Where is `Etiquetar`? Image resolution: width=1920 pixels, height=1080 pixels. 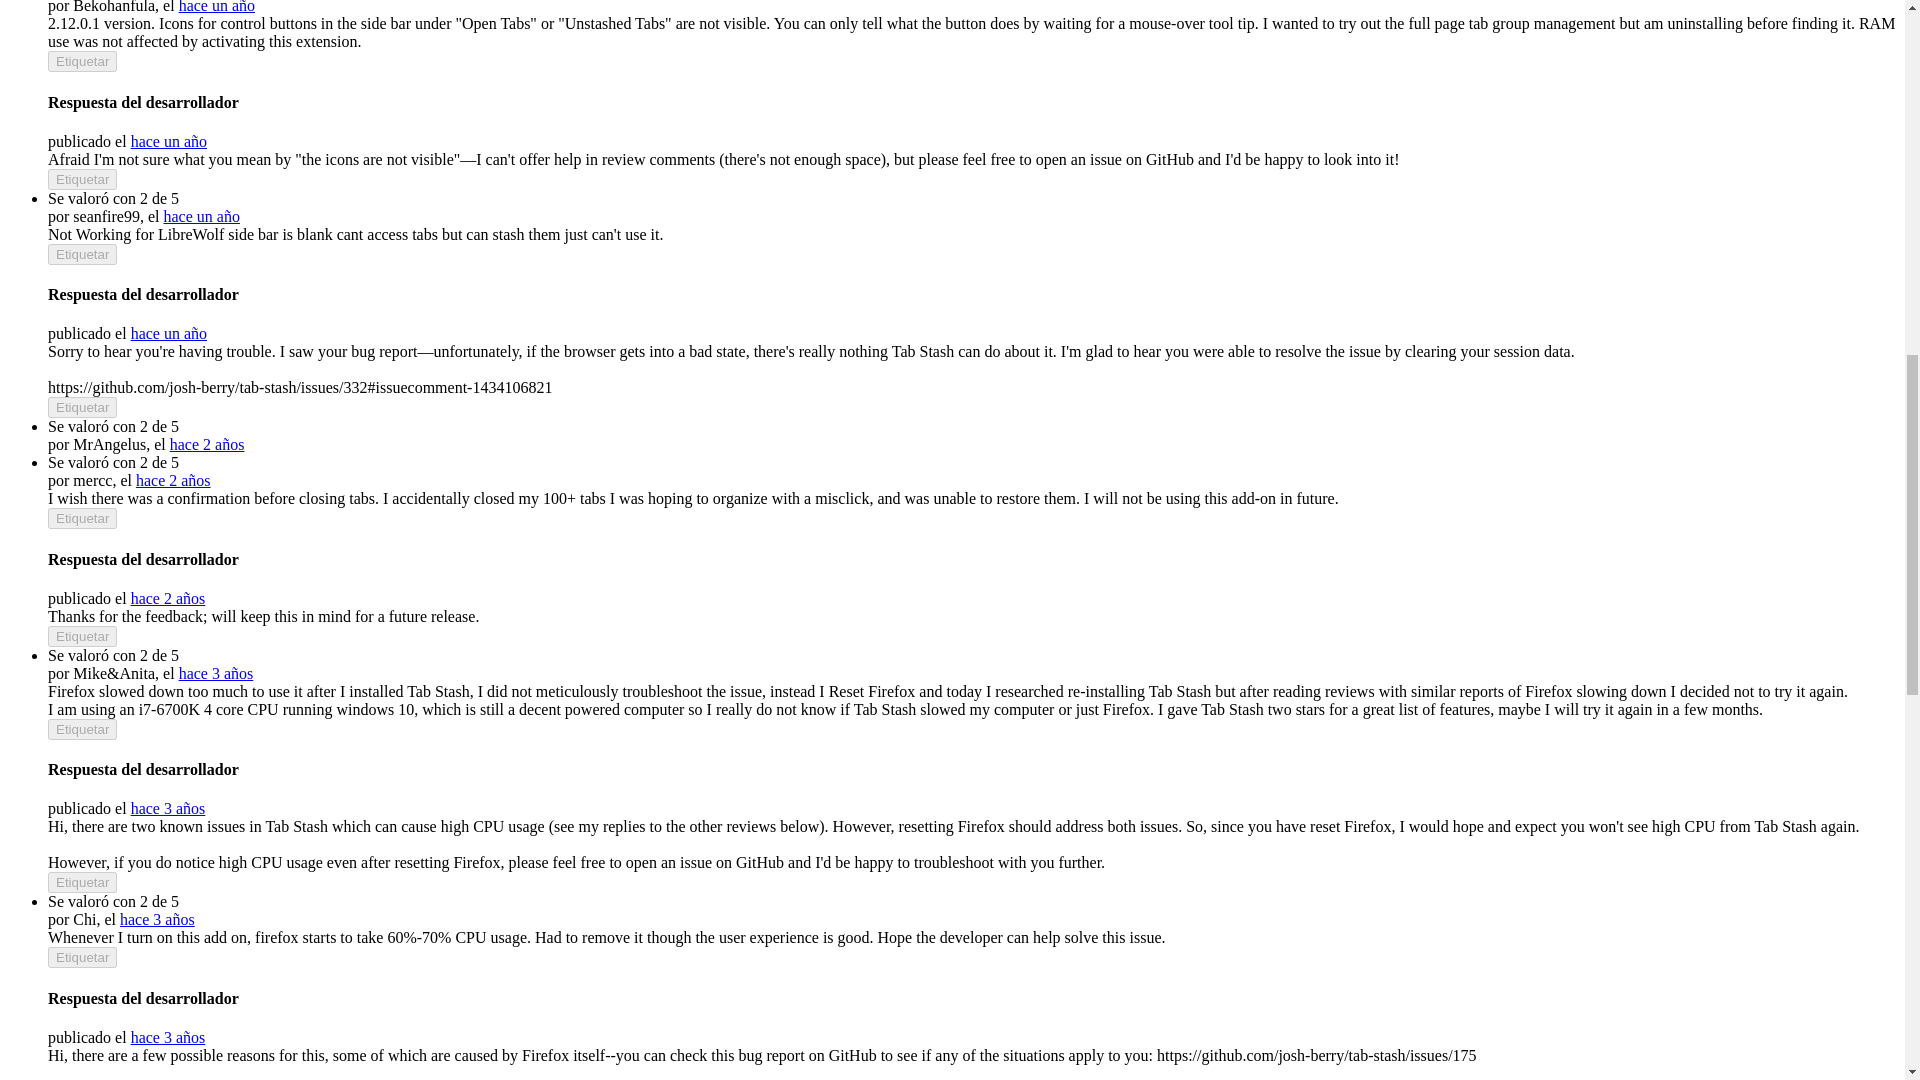 Etiquetar is located at coordinates (82, 407).